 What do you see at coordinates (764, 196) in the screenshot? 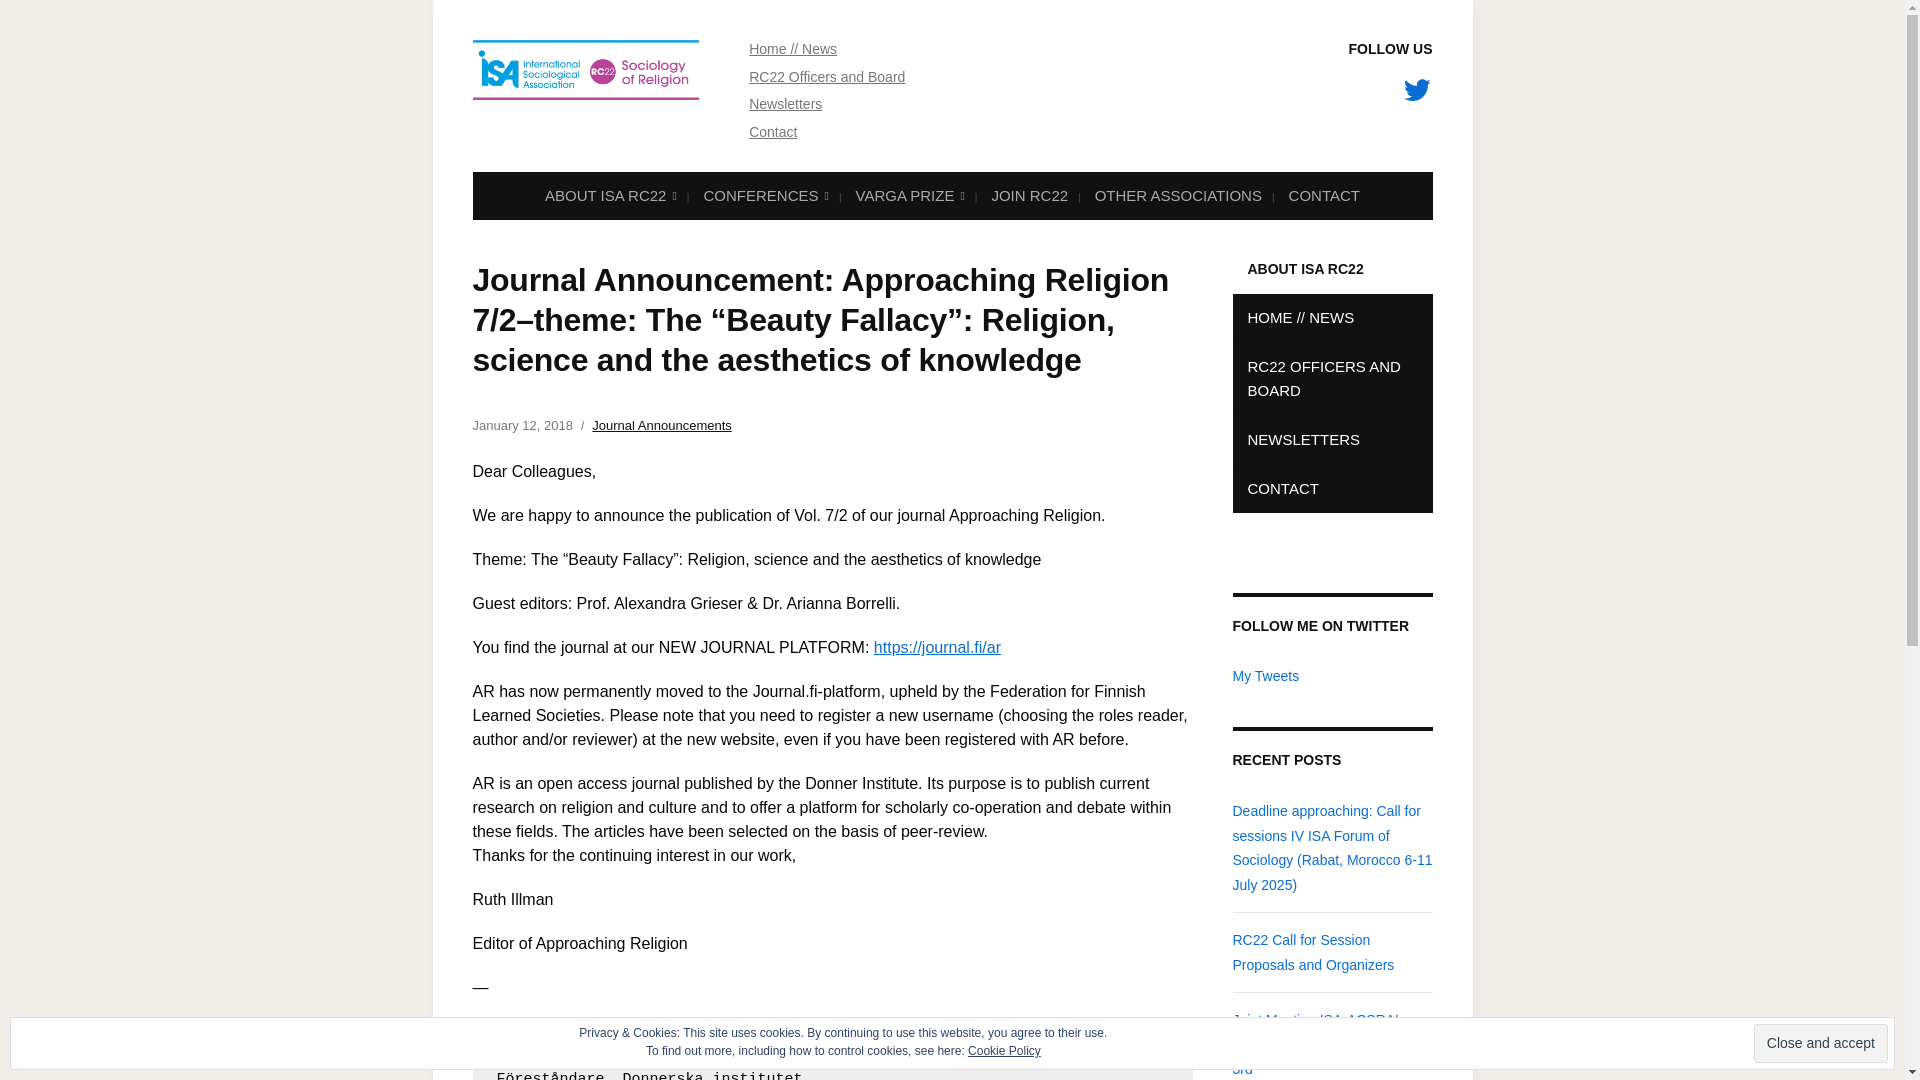
I see `CONFERENCES` at bounding box center [764, 196].